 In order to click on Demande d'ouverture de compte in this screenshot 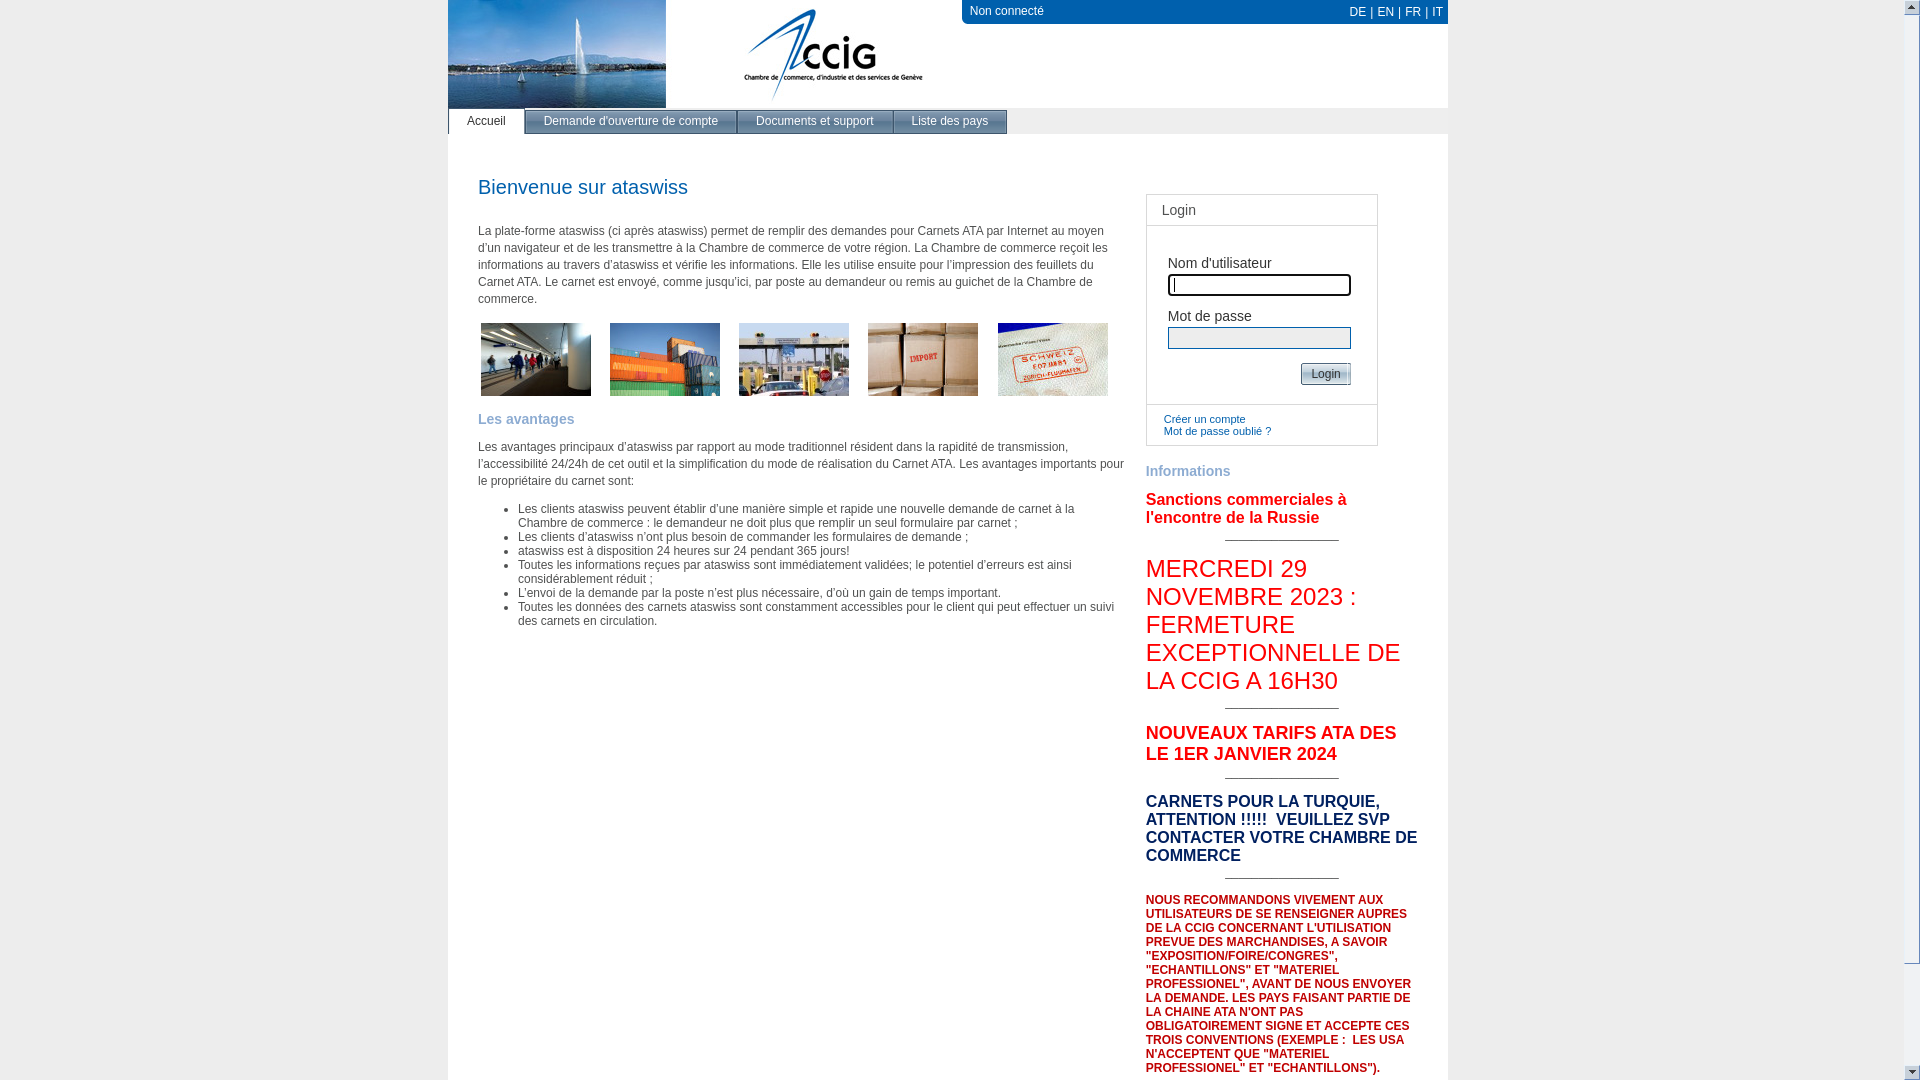, I will do `click(631, 121)`.